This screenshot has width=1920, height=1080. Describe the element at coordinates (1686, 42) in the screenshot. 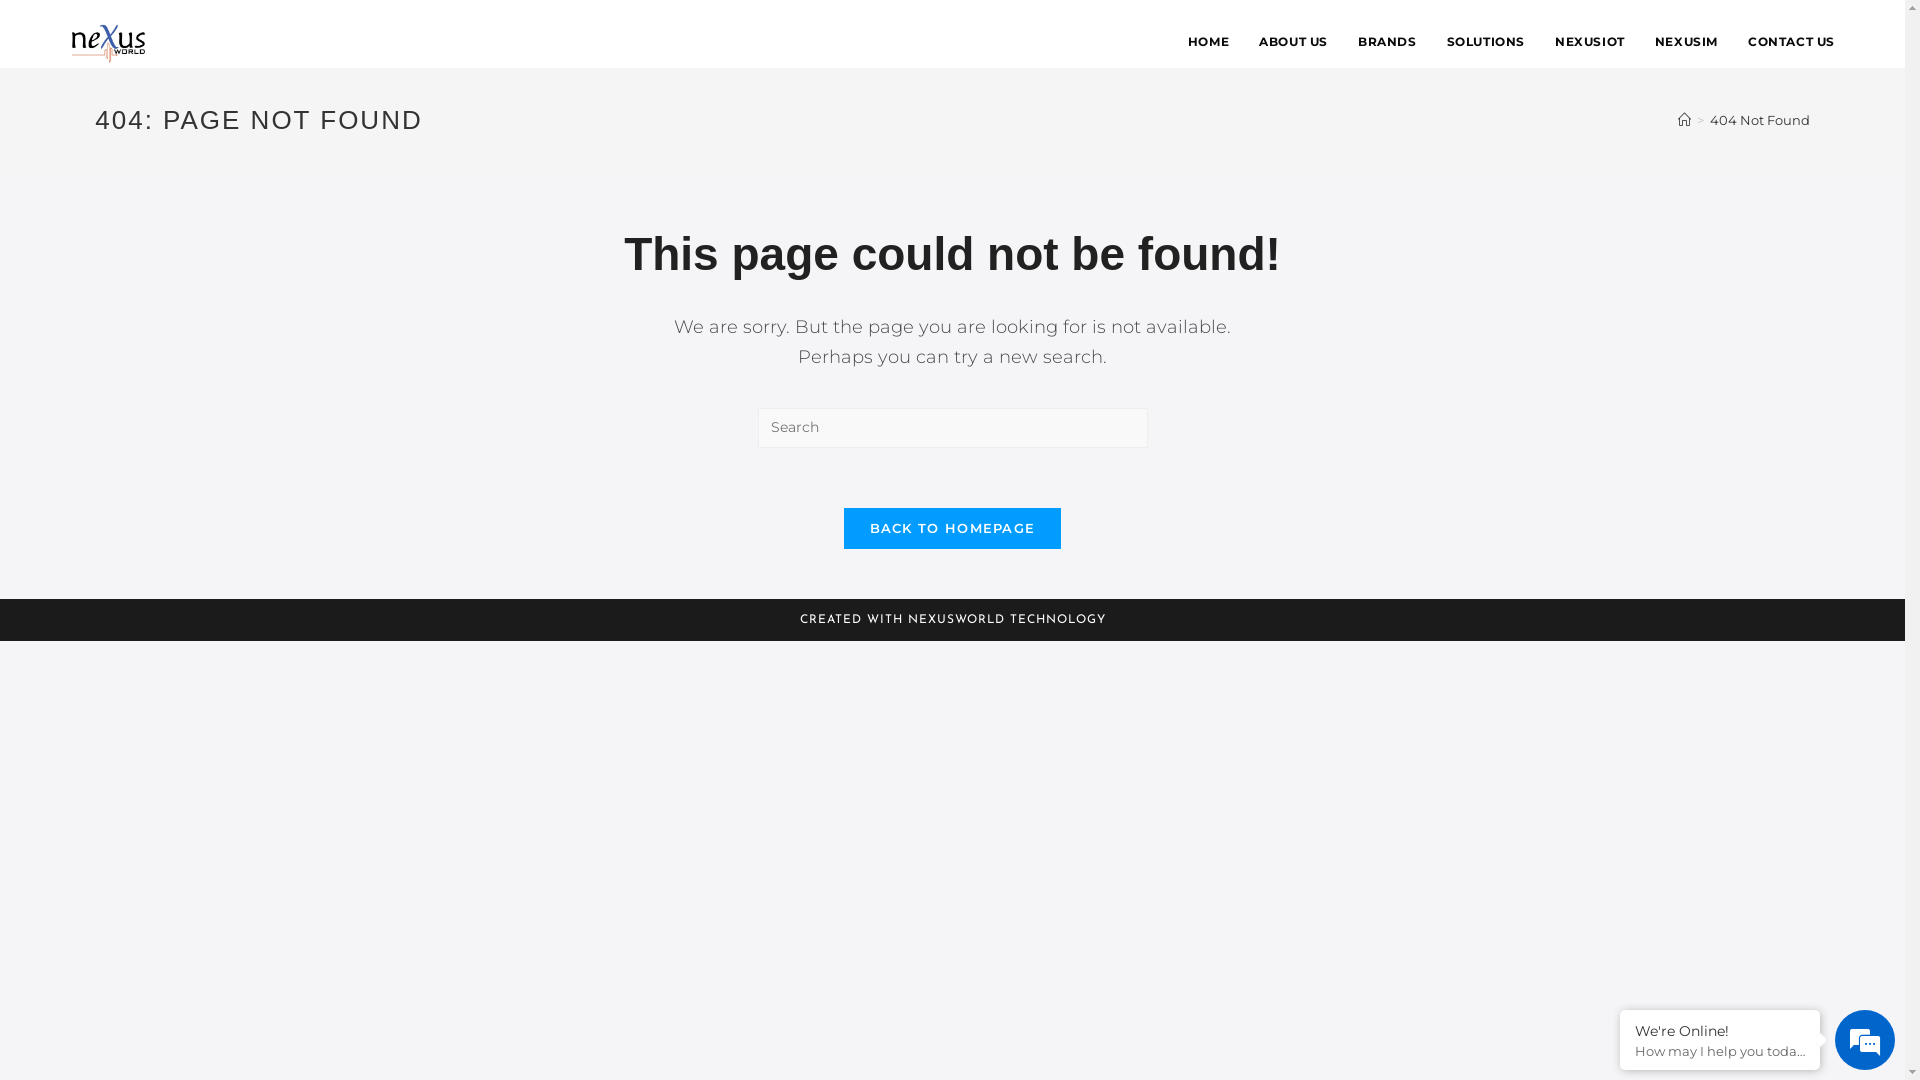

I see `NEXUSIM` at that location.